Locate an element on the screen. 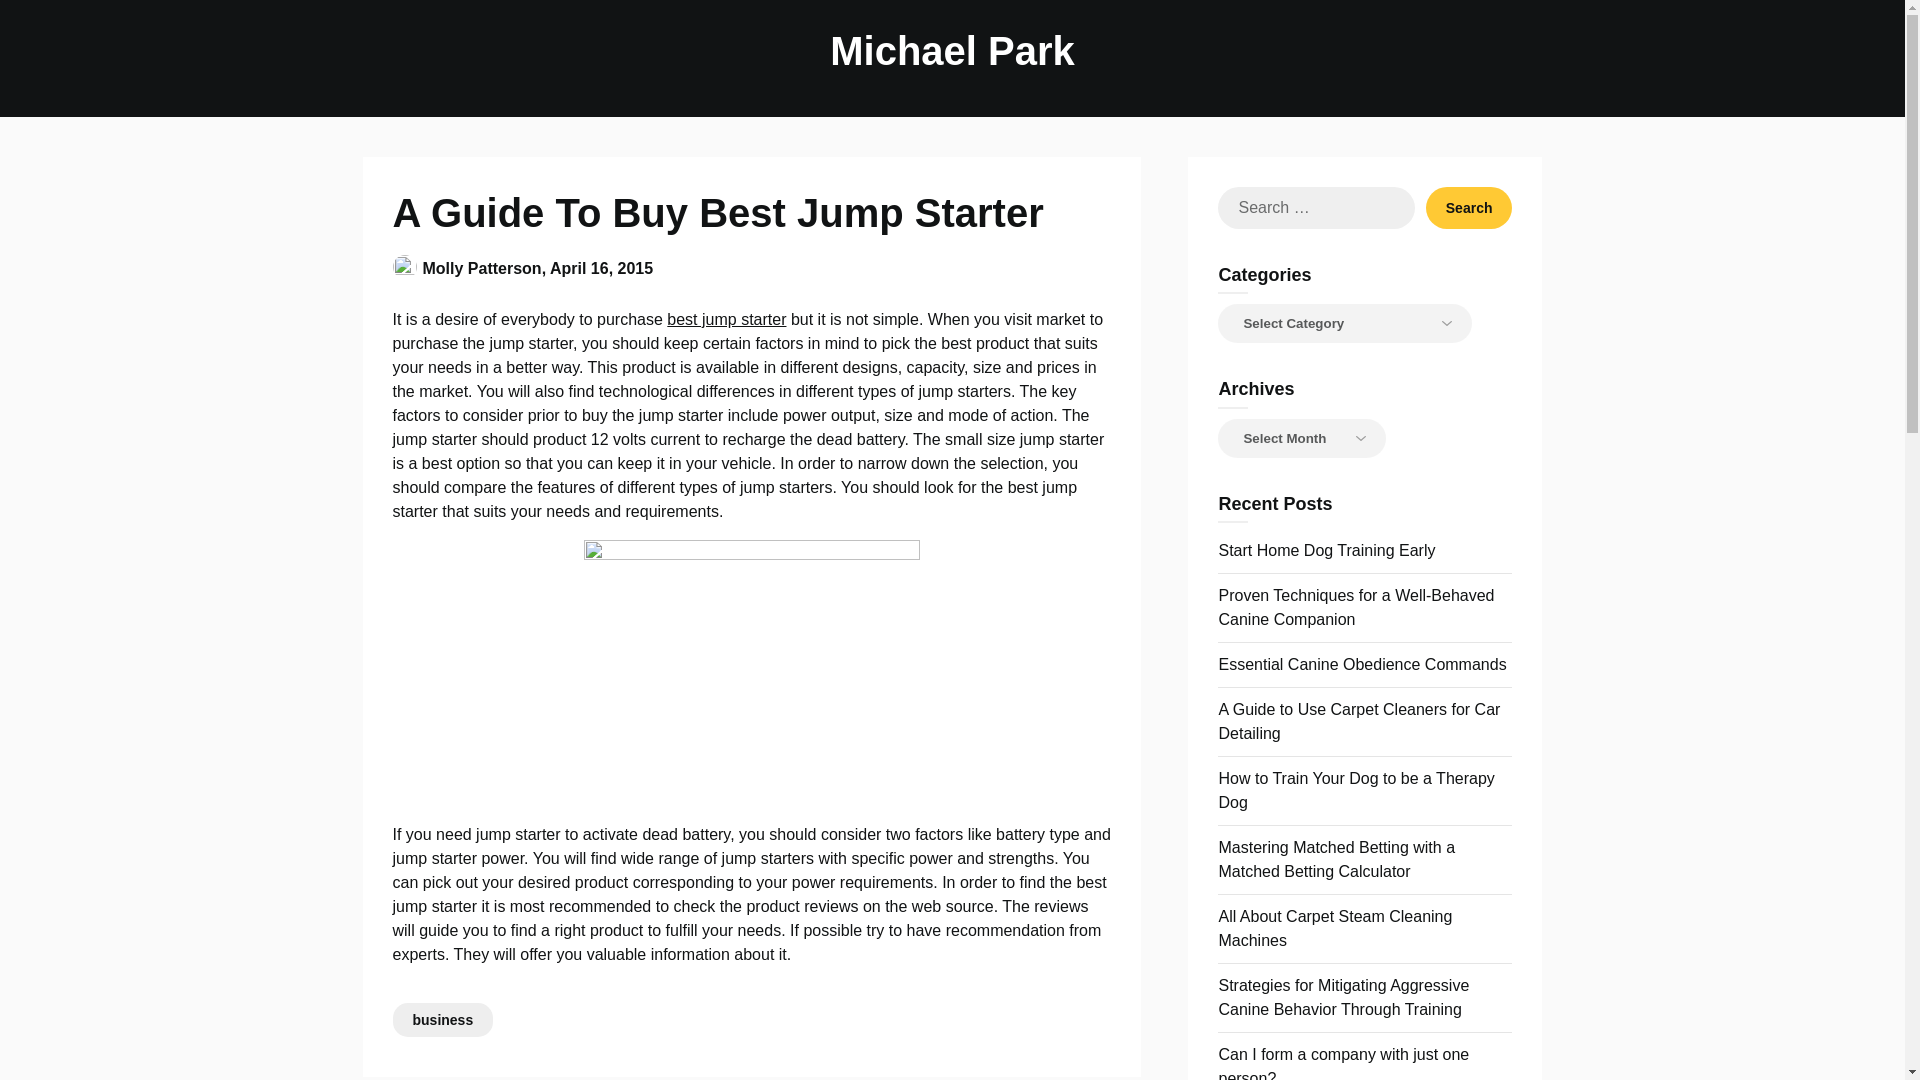  How to Train Your Dog to be a Therapy Dog is located at coordinates (1355, 790).